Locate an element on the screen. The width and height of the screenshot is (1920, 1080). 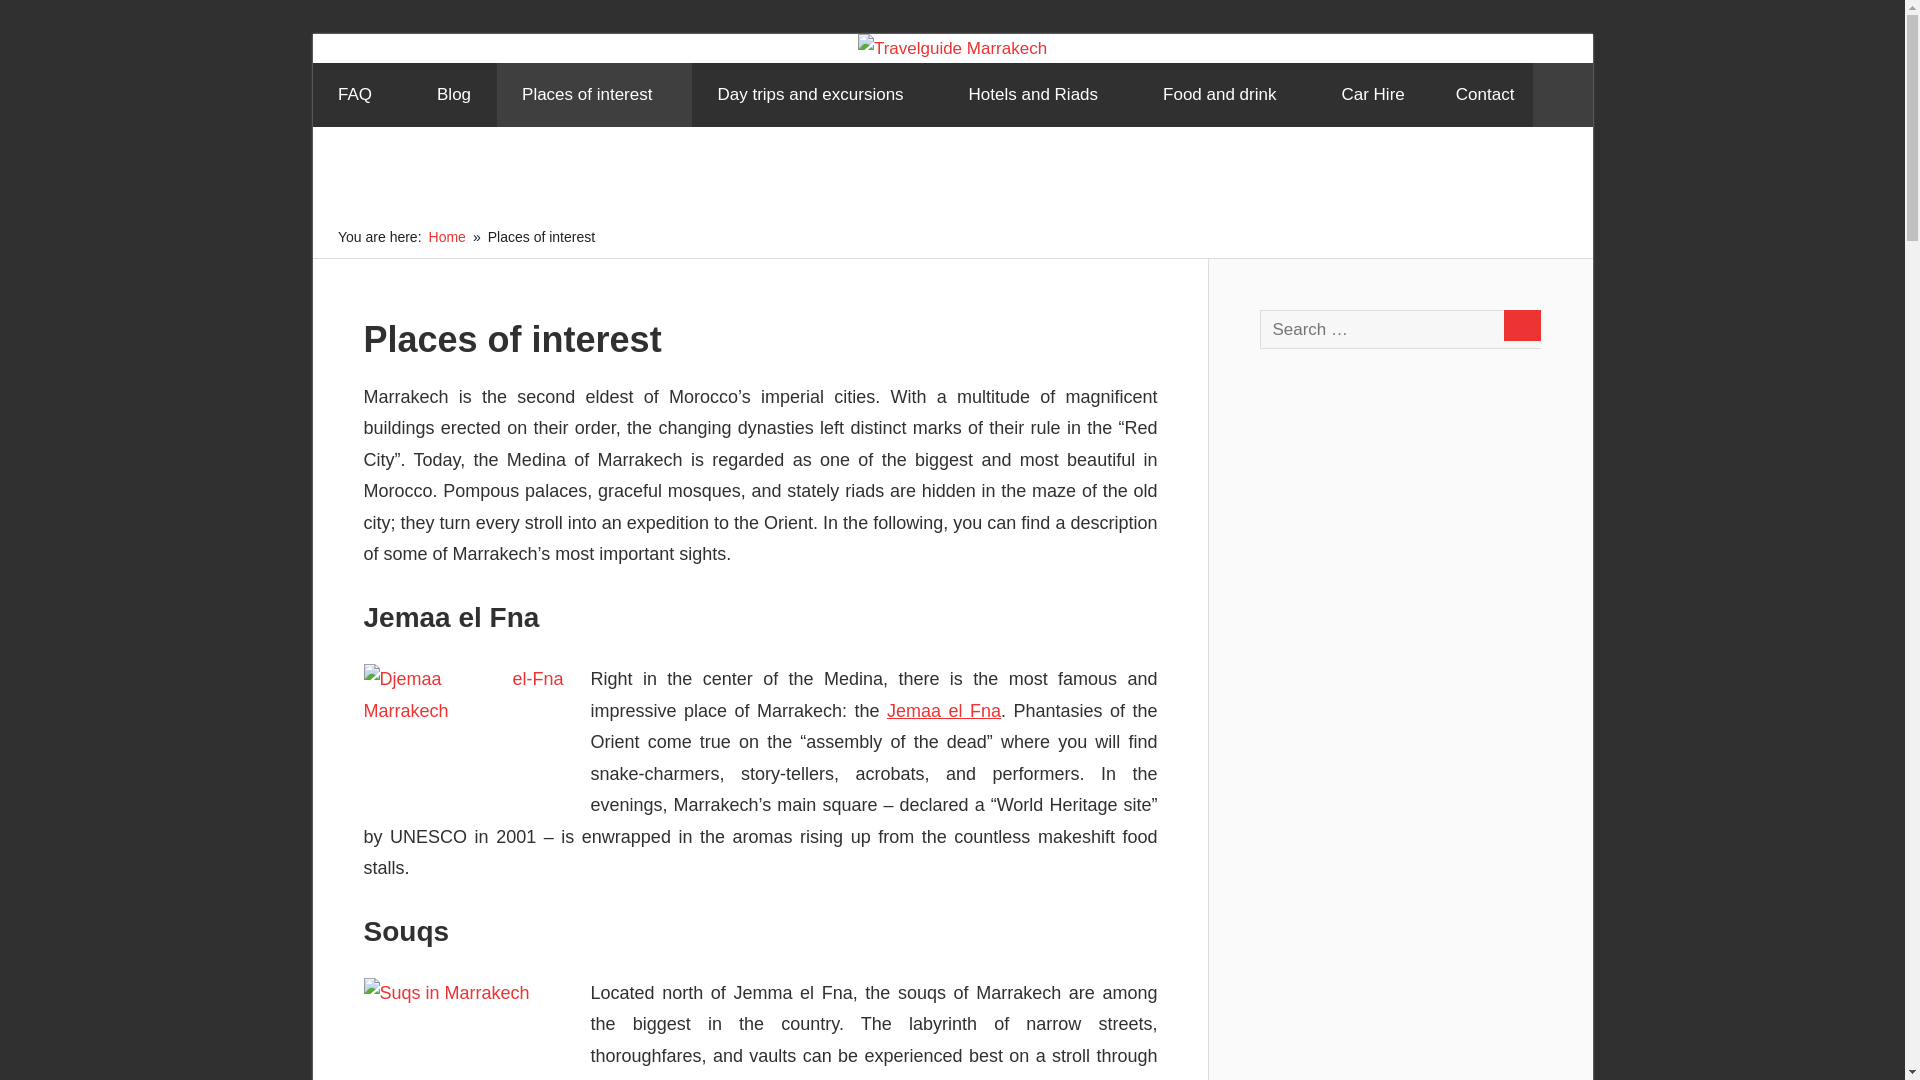
FAQ is located at coordinates (360, 94).